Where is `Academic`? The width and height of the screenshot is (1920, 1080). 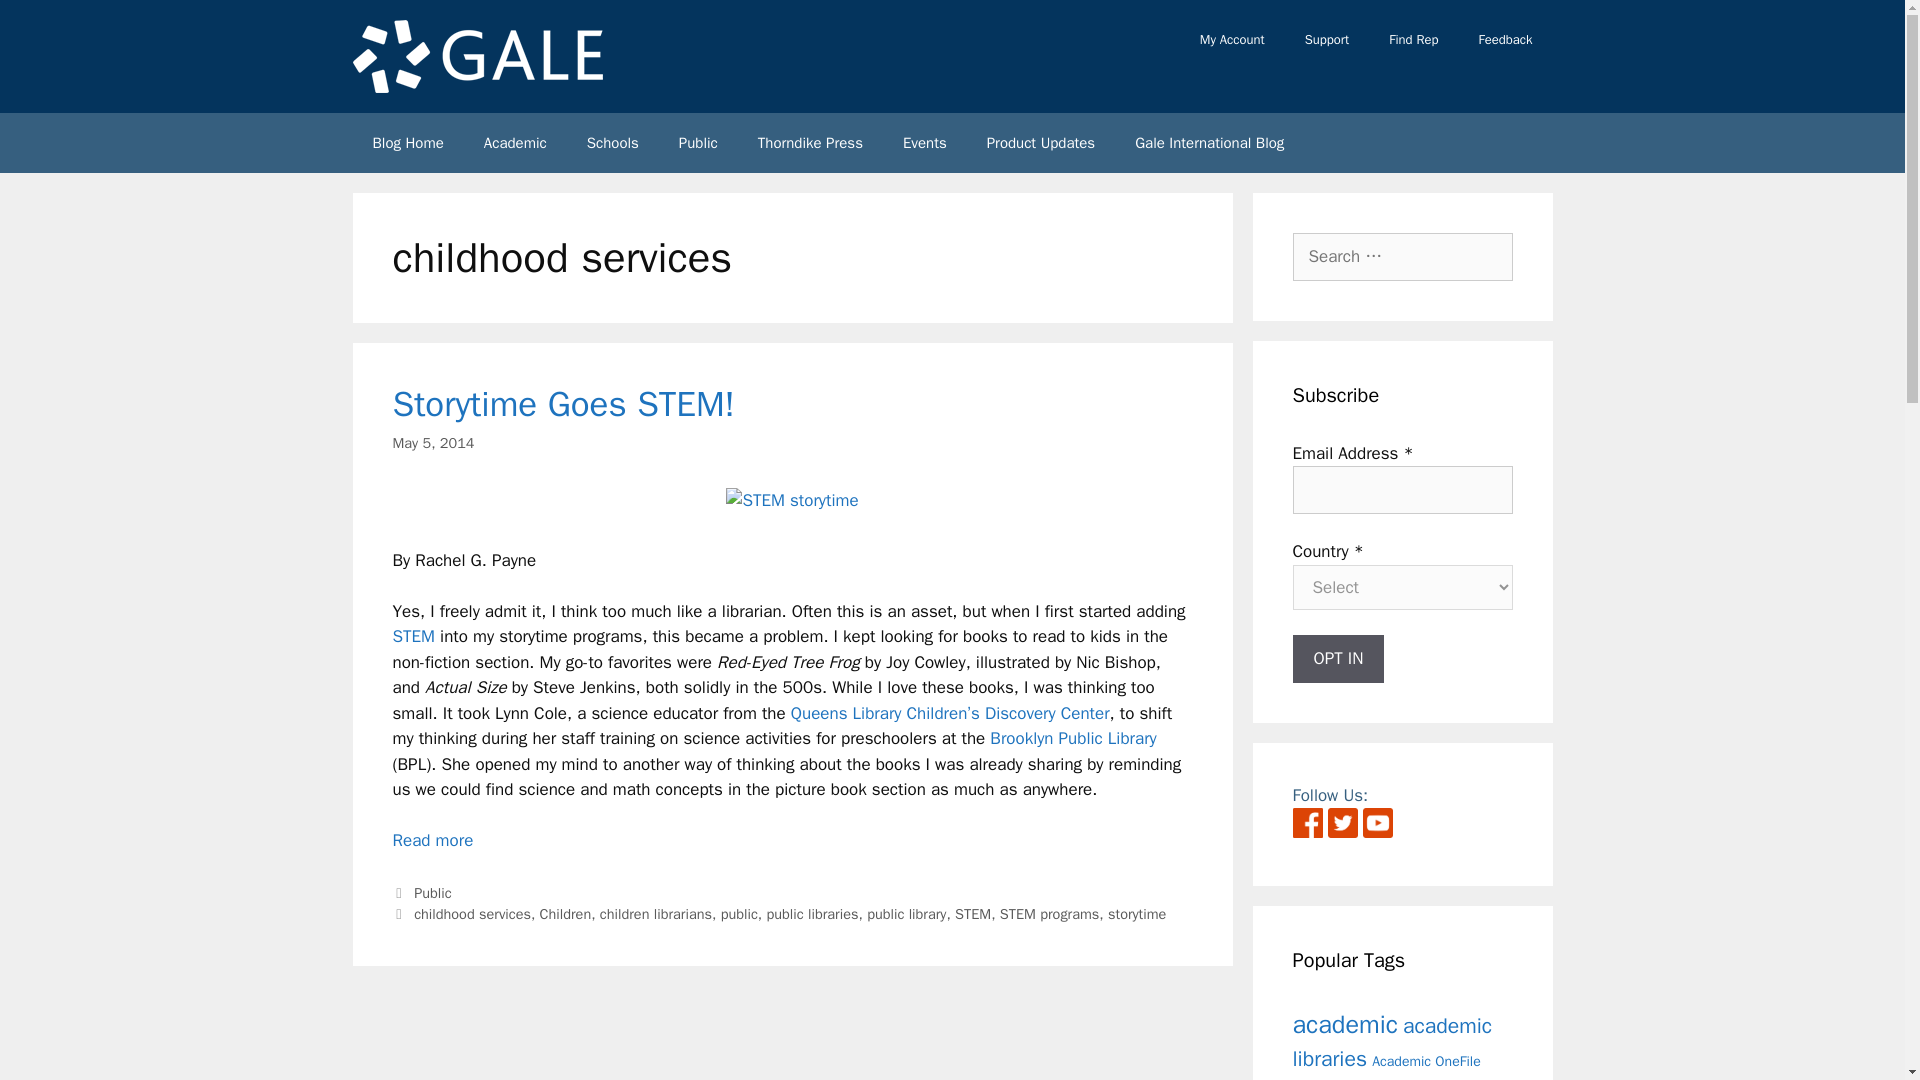 Academic is located at coordinates (515, 142).